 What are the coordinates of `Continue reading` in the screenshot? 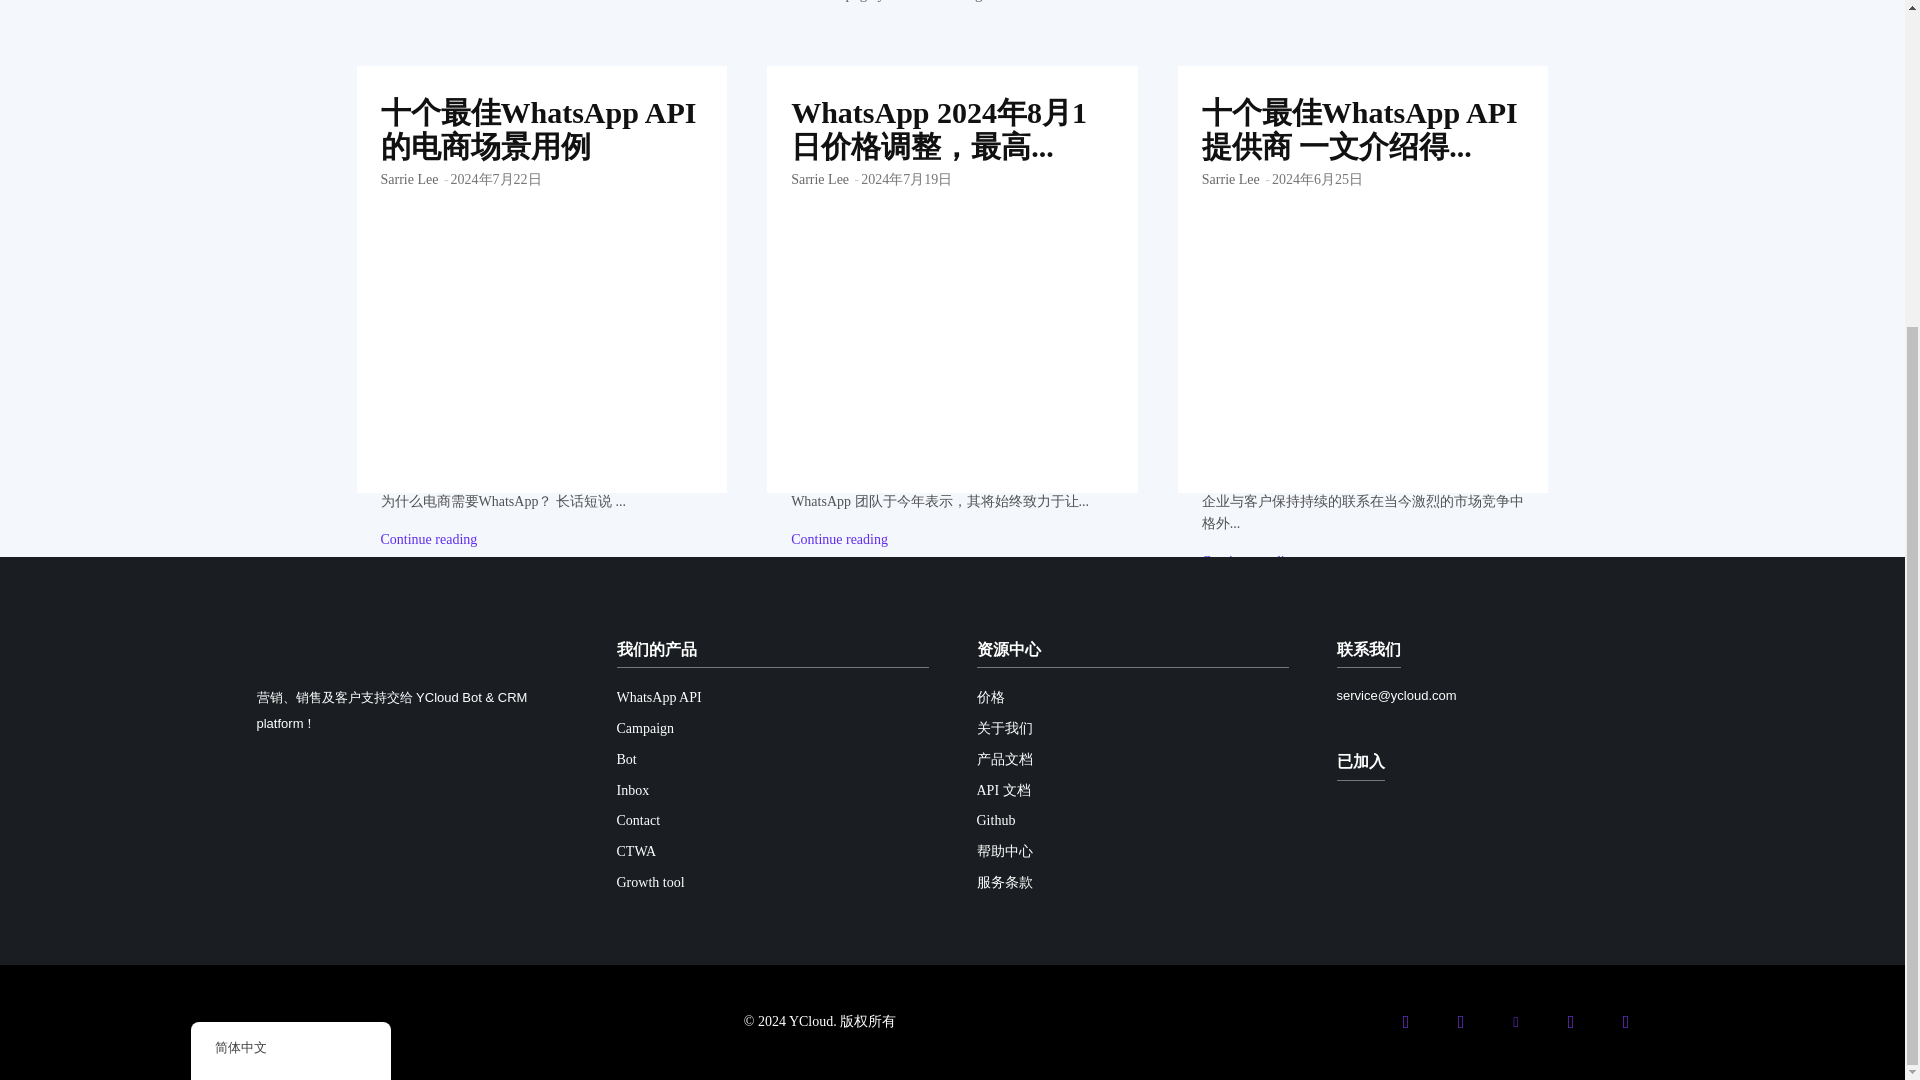 It's located at (428, 540).